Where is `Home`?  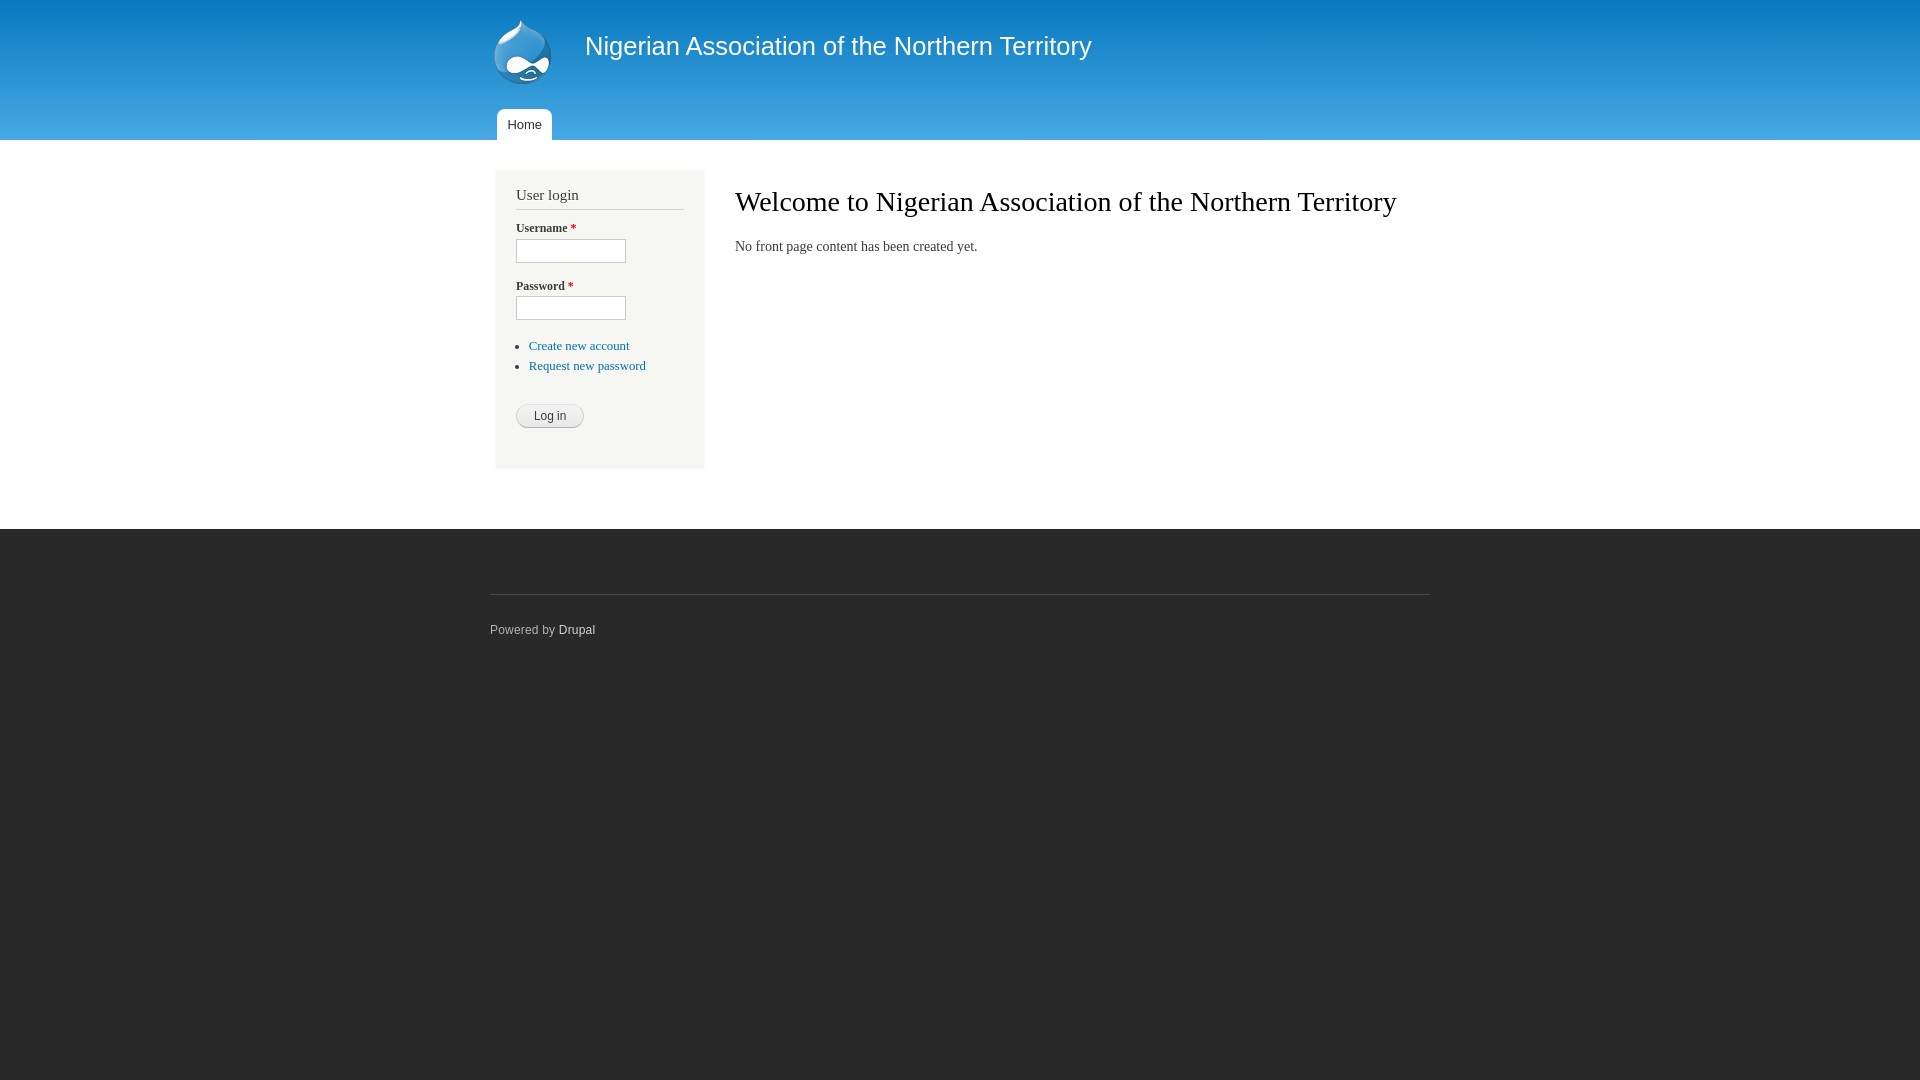 Home is located at coordinates (524, 124).